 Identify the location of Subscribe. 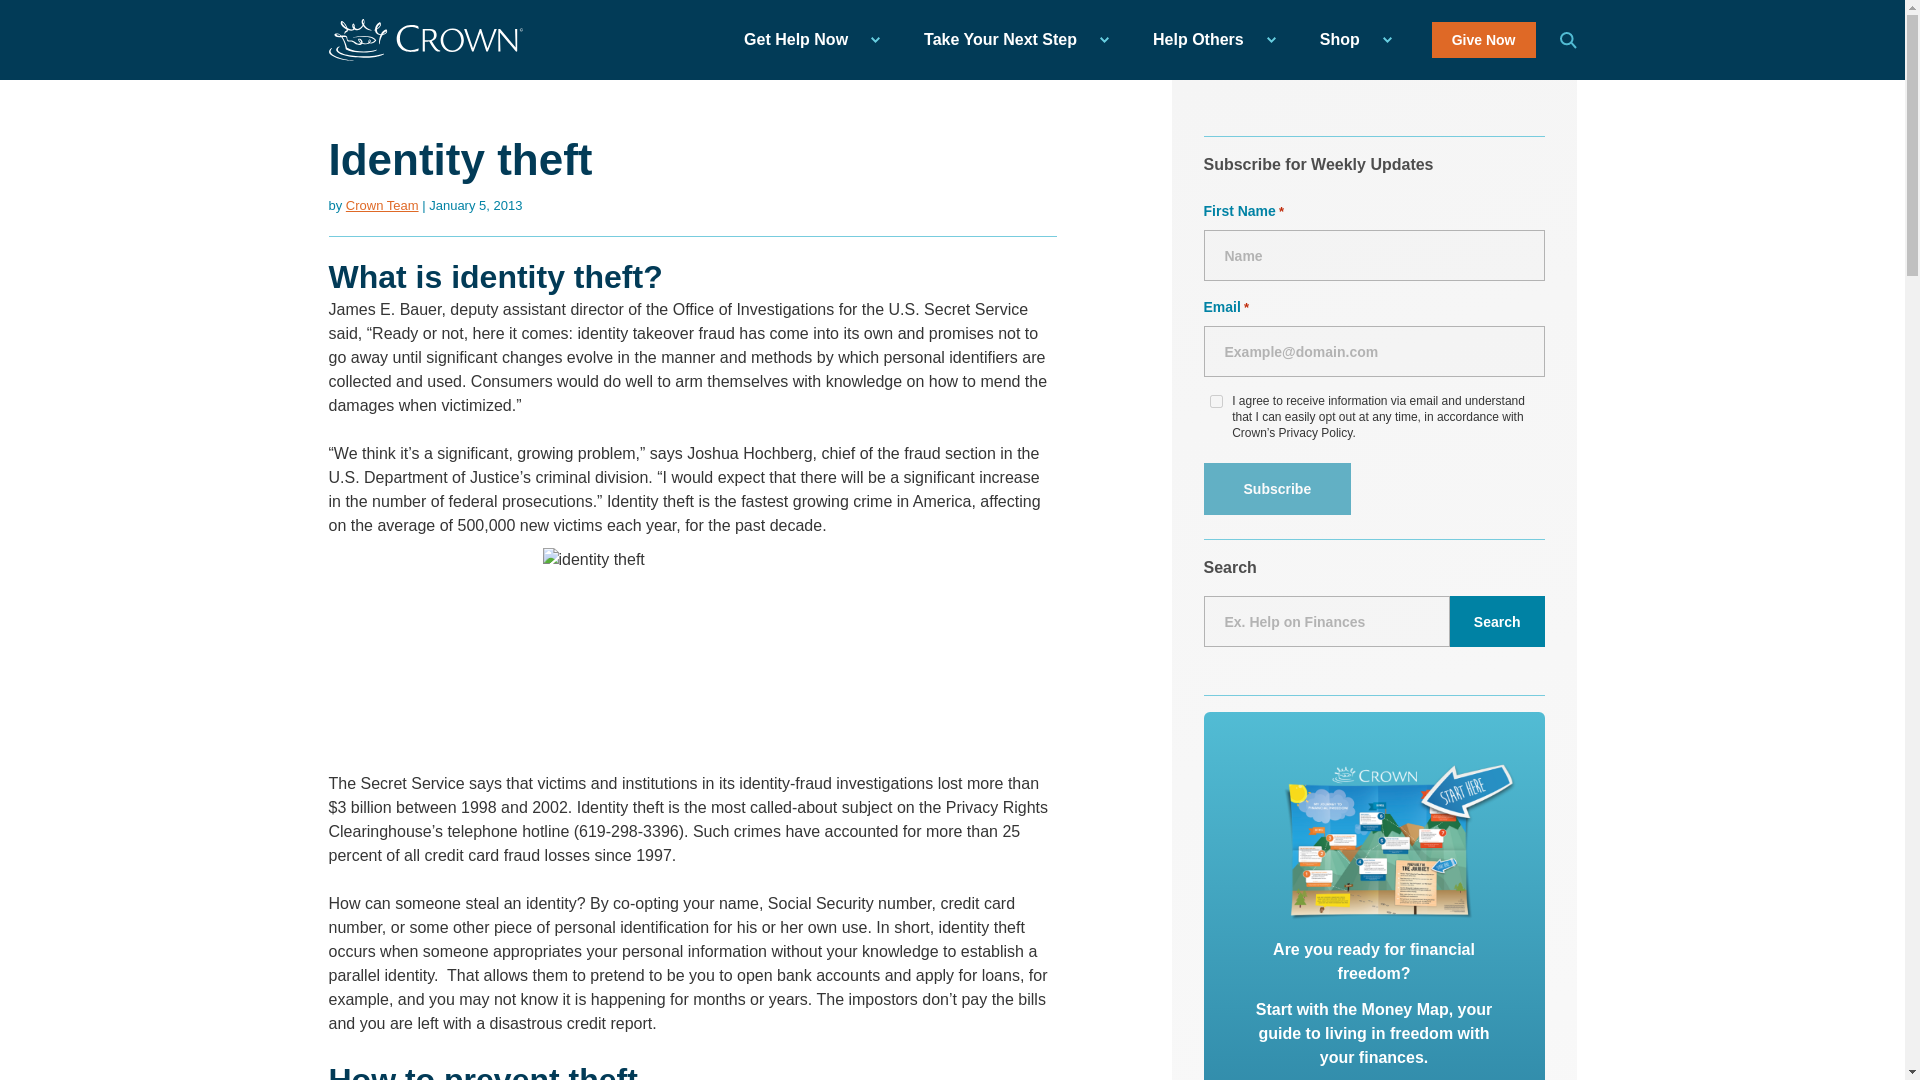
(1277, 489).